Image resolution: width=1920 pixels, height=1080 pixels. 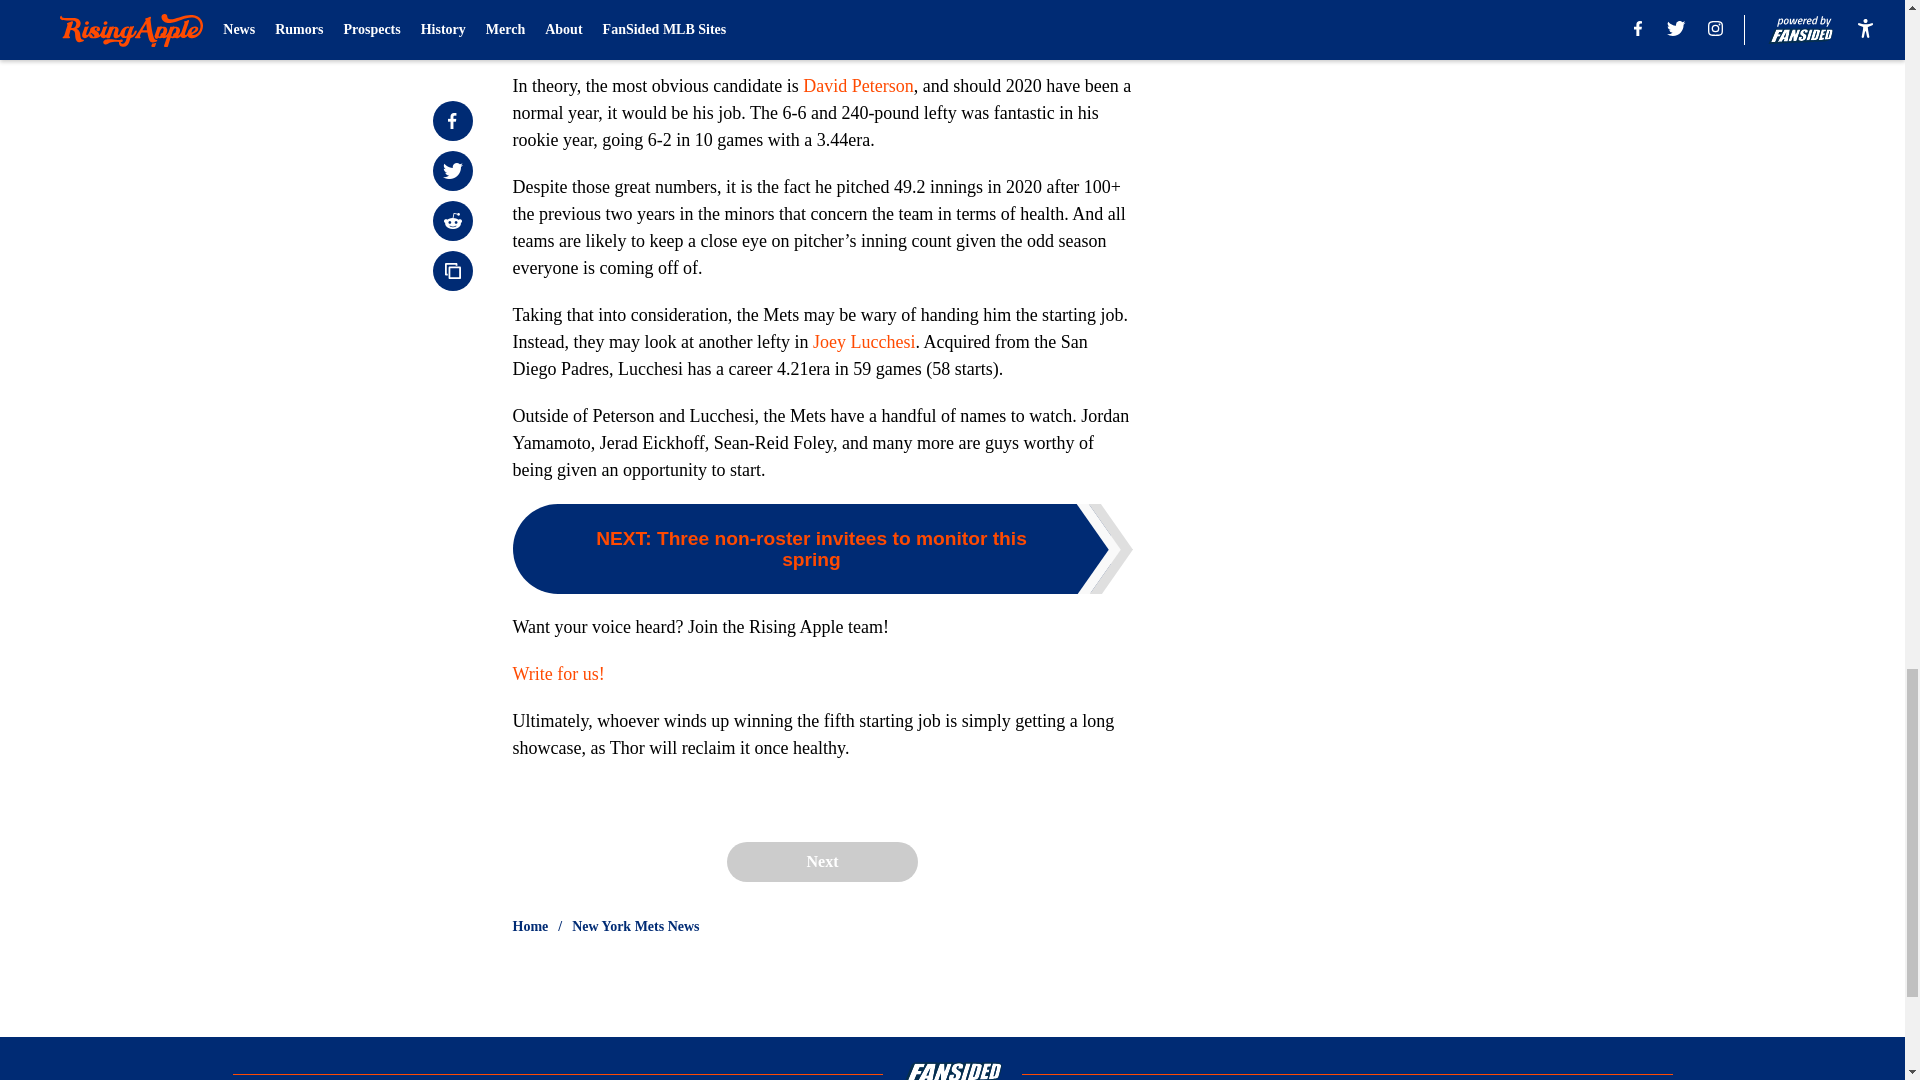 I want to click on Next, so click(x=821, y=862).